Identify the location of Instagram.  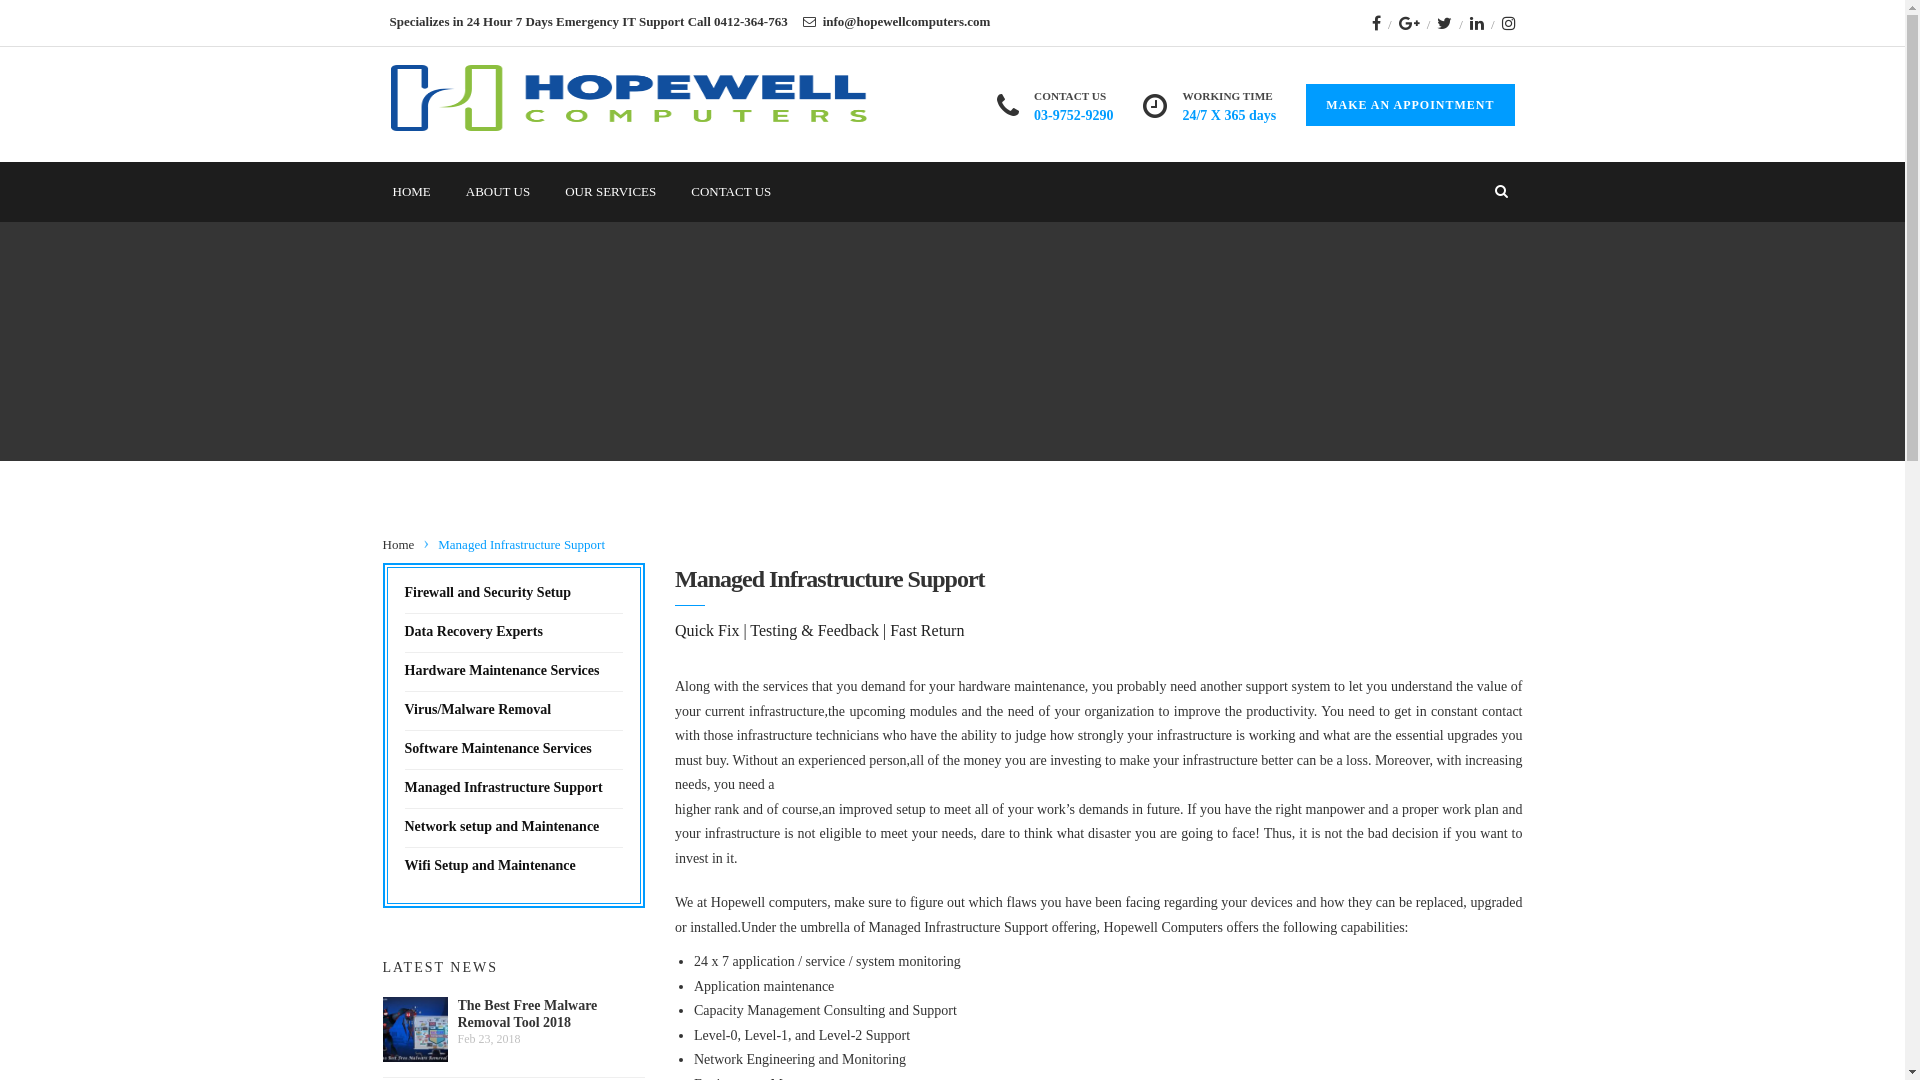
(1508, 23).